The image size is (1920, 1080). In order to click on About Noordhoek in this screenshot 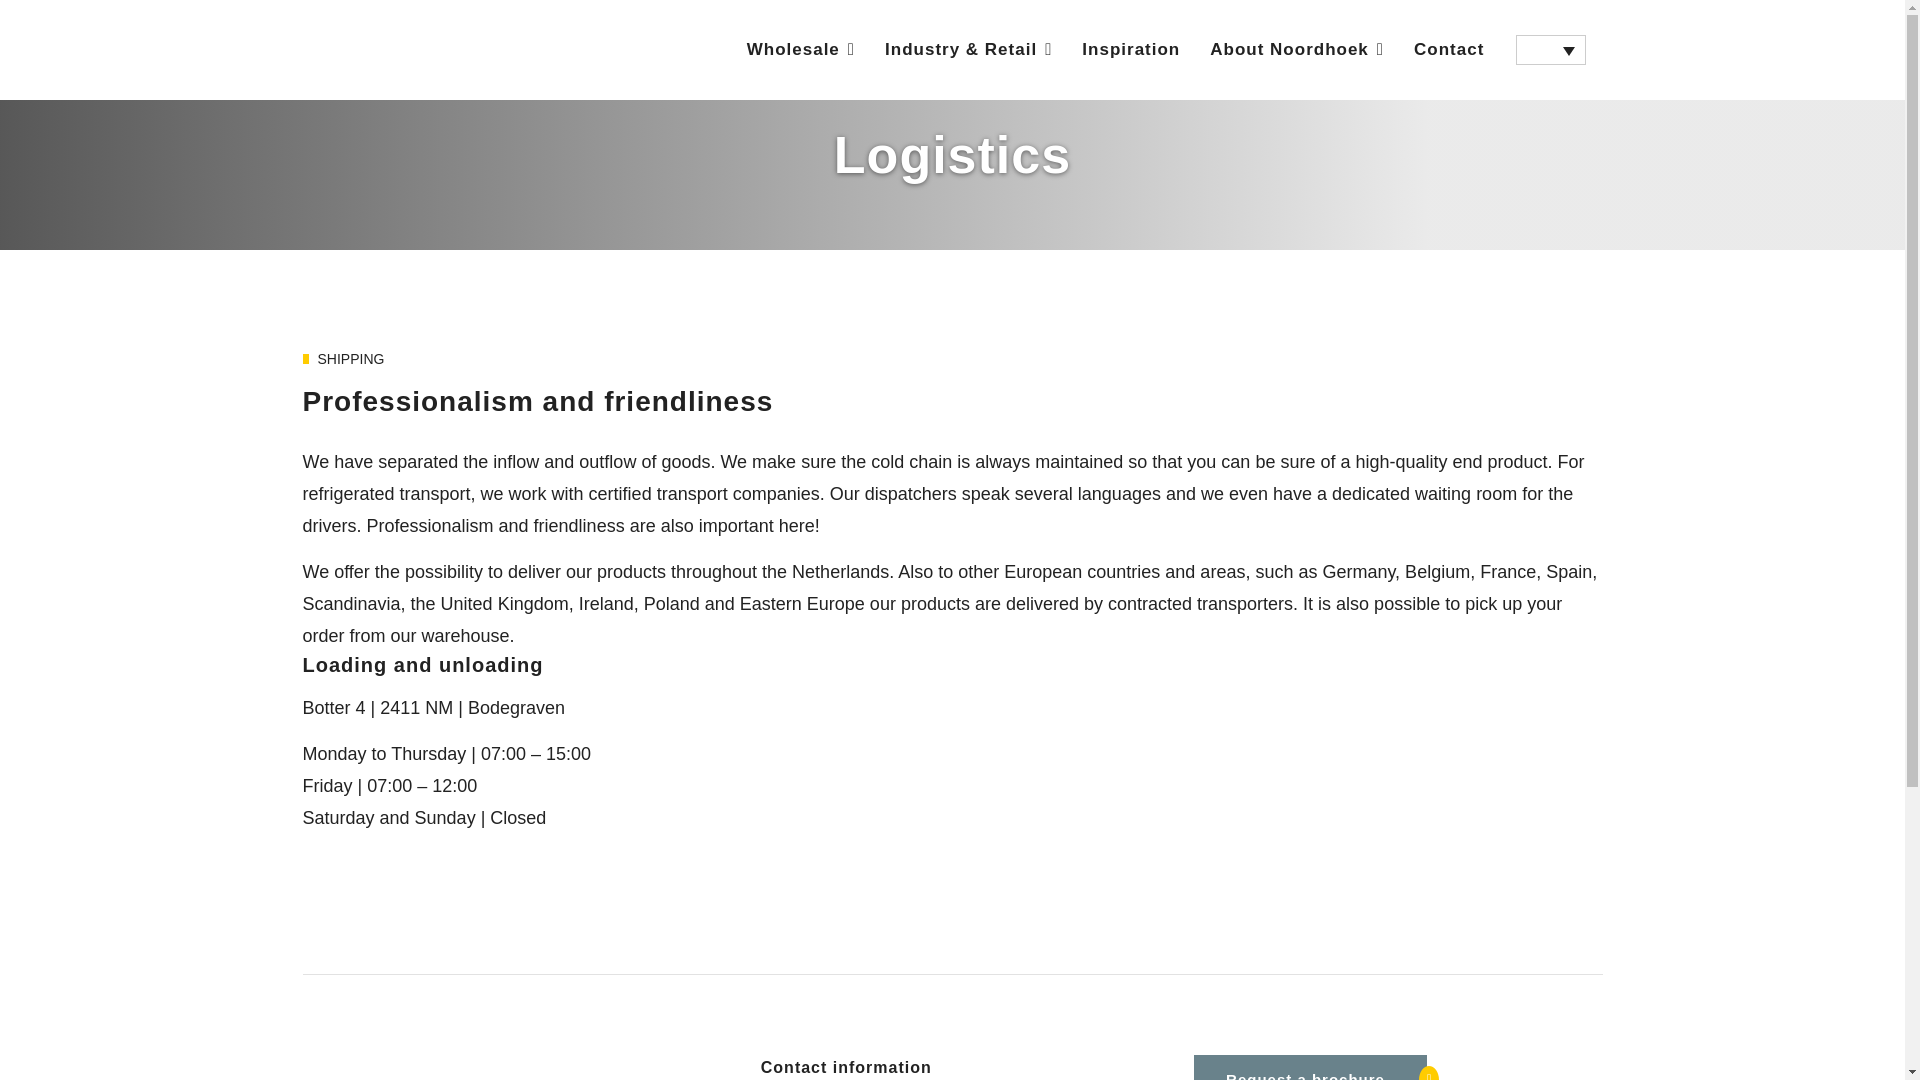, I will do `click(1296, 50)`.